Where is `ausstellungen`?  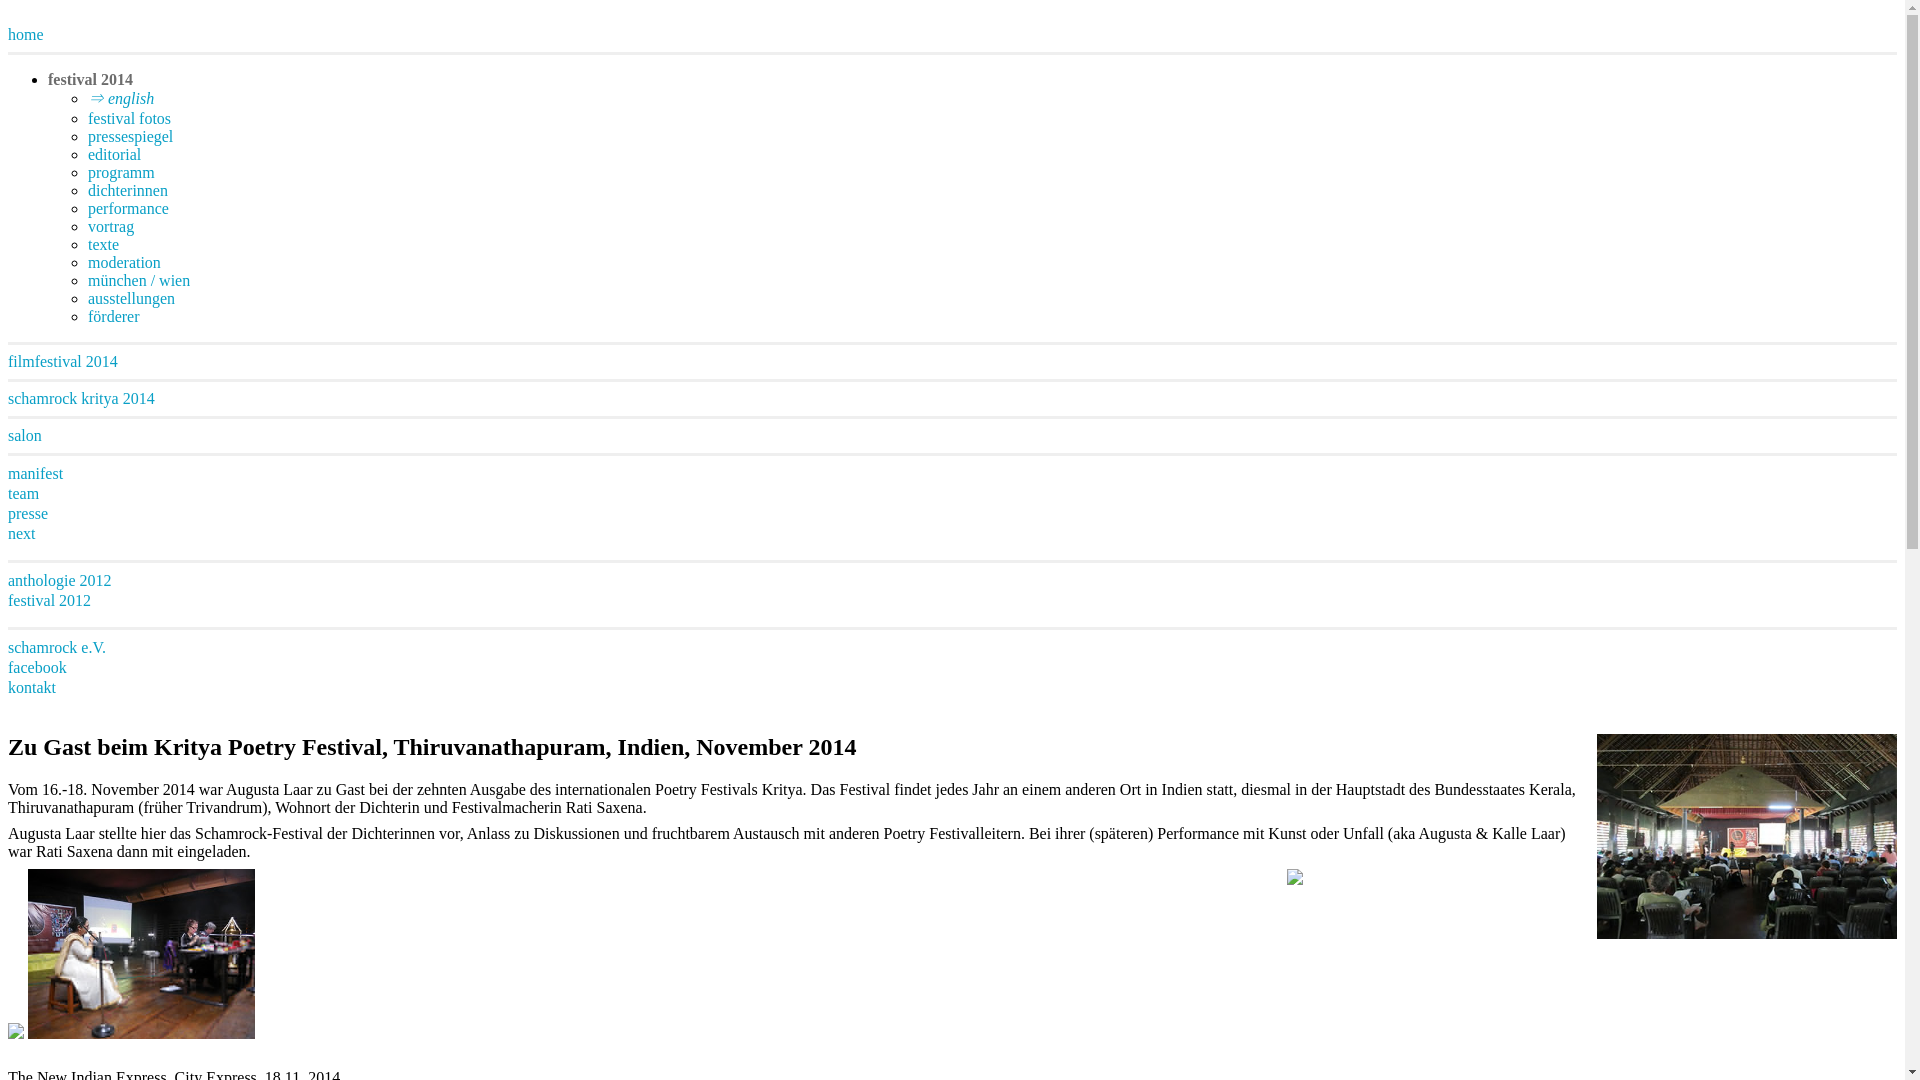 ausstellungen is located at coordinates (131, 298).